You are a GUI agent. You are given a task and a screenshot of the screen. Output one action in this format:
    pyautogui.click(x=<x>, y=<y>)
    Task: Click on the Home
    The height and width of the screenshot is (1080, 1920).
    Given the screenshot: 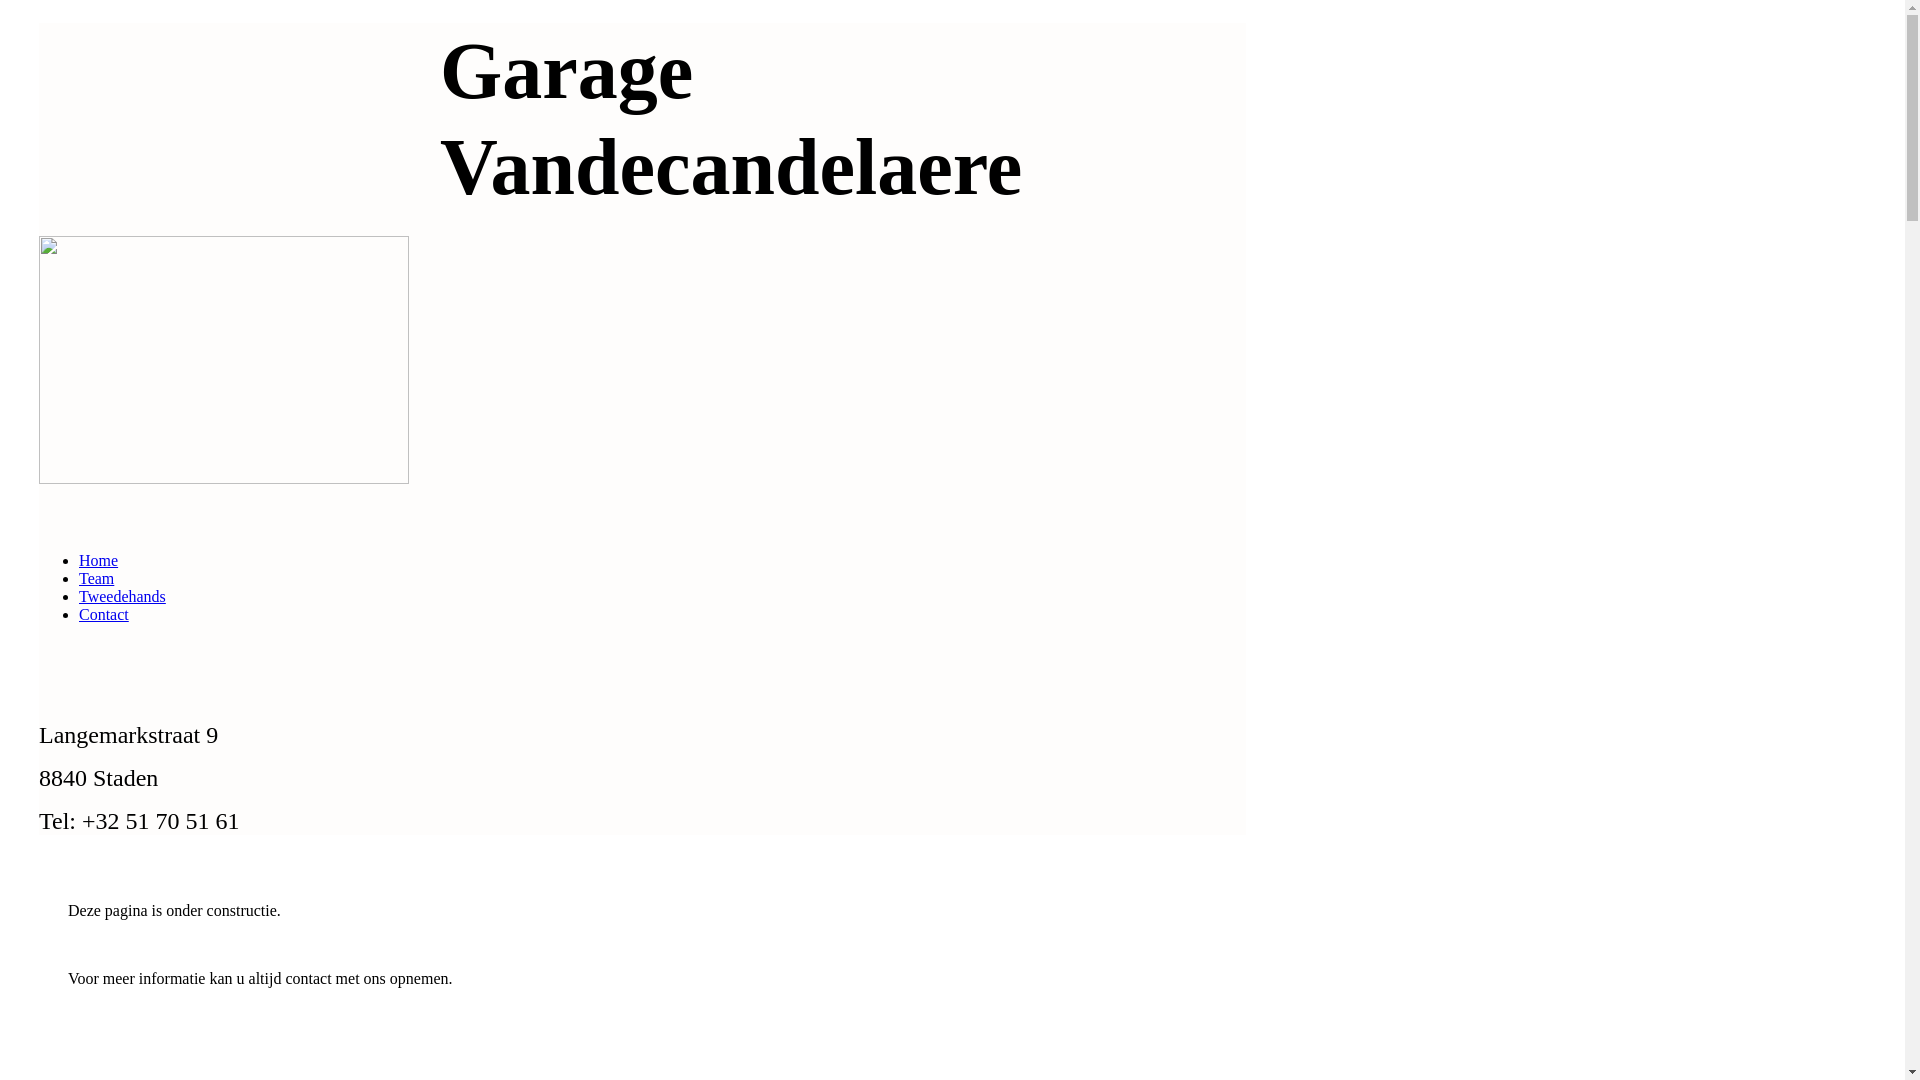 What is the action you would take?
    pyautogui.click(x=98, y=560)
    